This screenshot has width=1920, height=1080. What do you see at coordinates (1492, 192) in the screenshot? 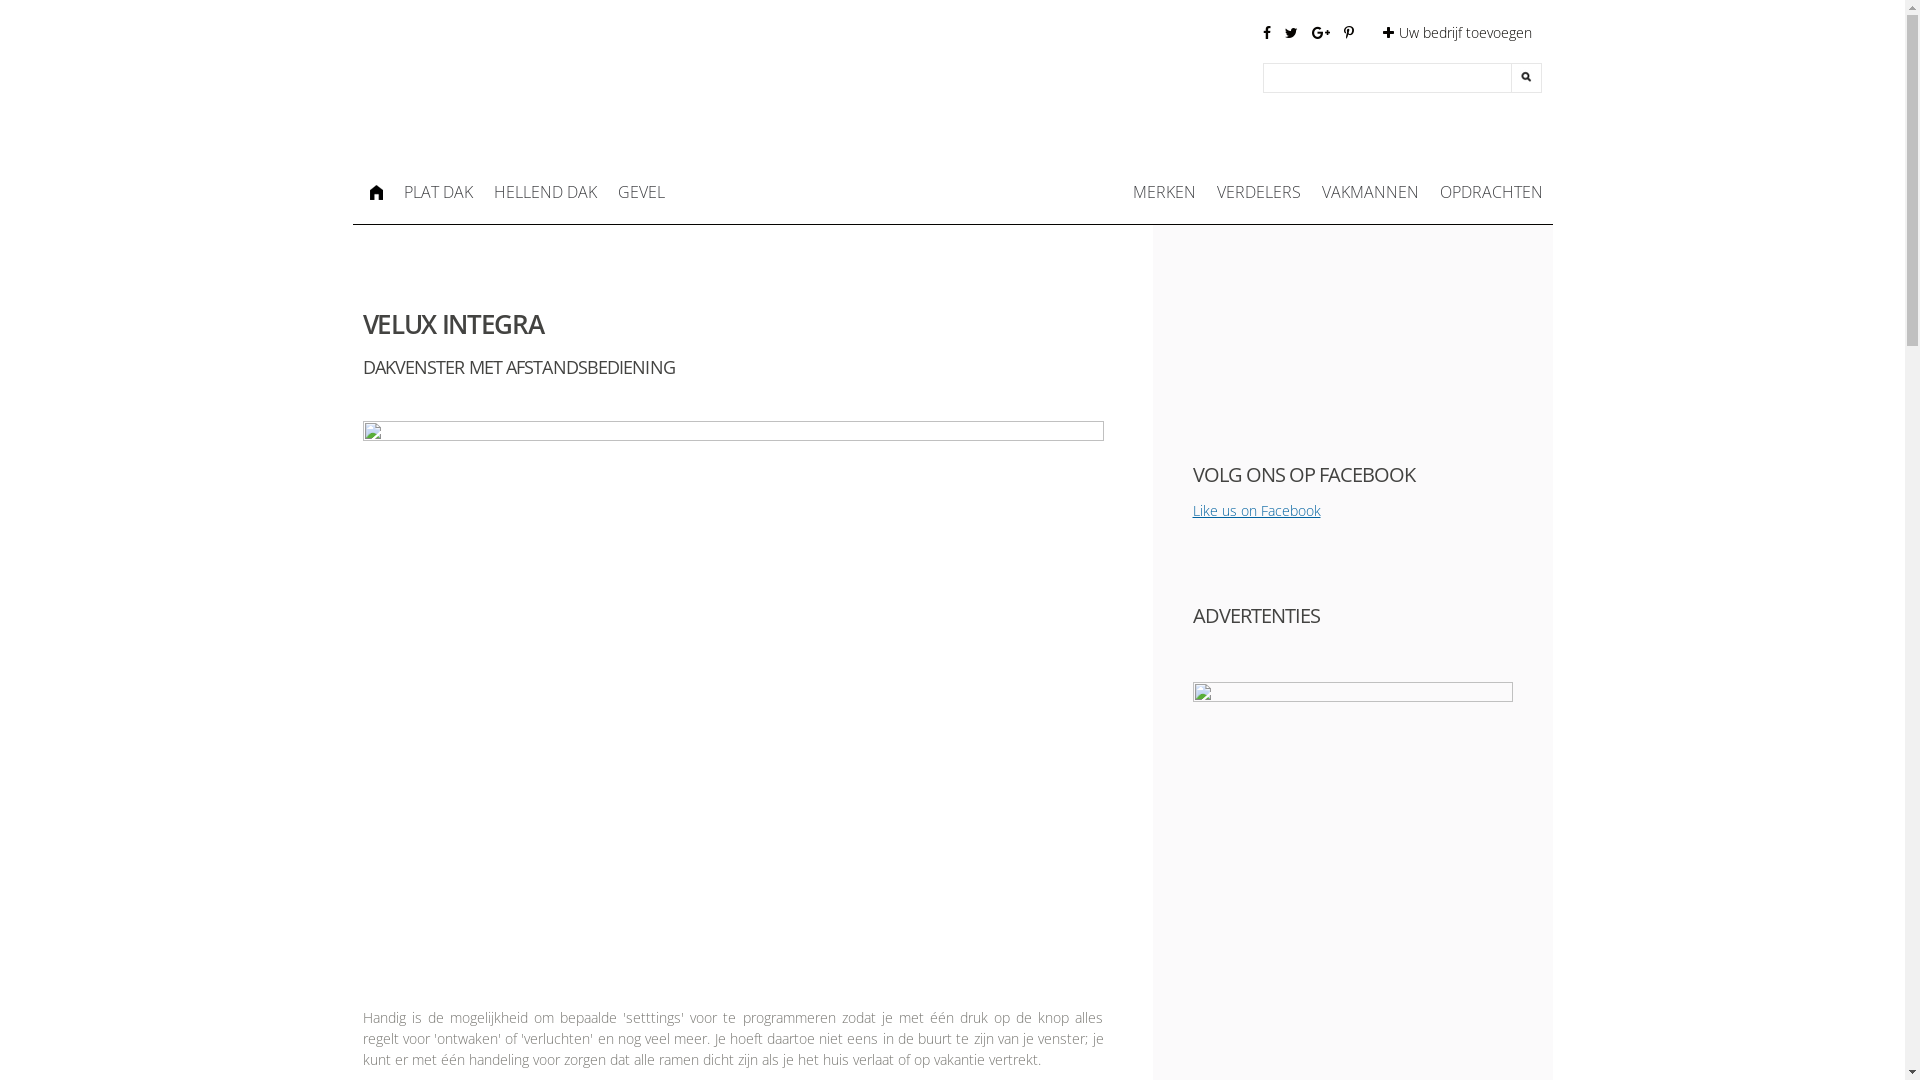
I see `OPDRACHTEN` at bounding box center [1492, 192].